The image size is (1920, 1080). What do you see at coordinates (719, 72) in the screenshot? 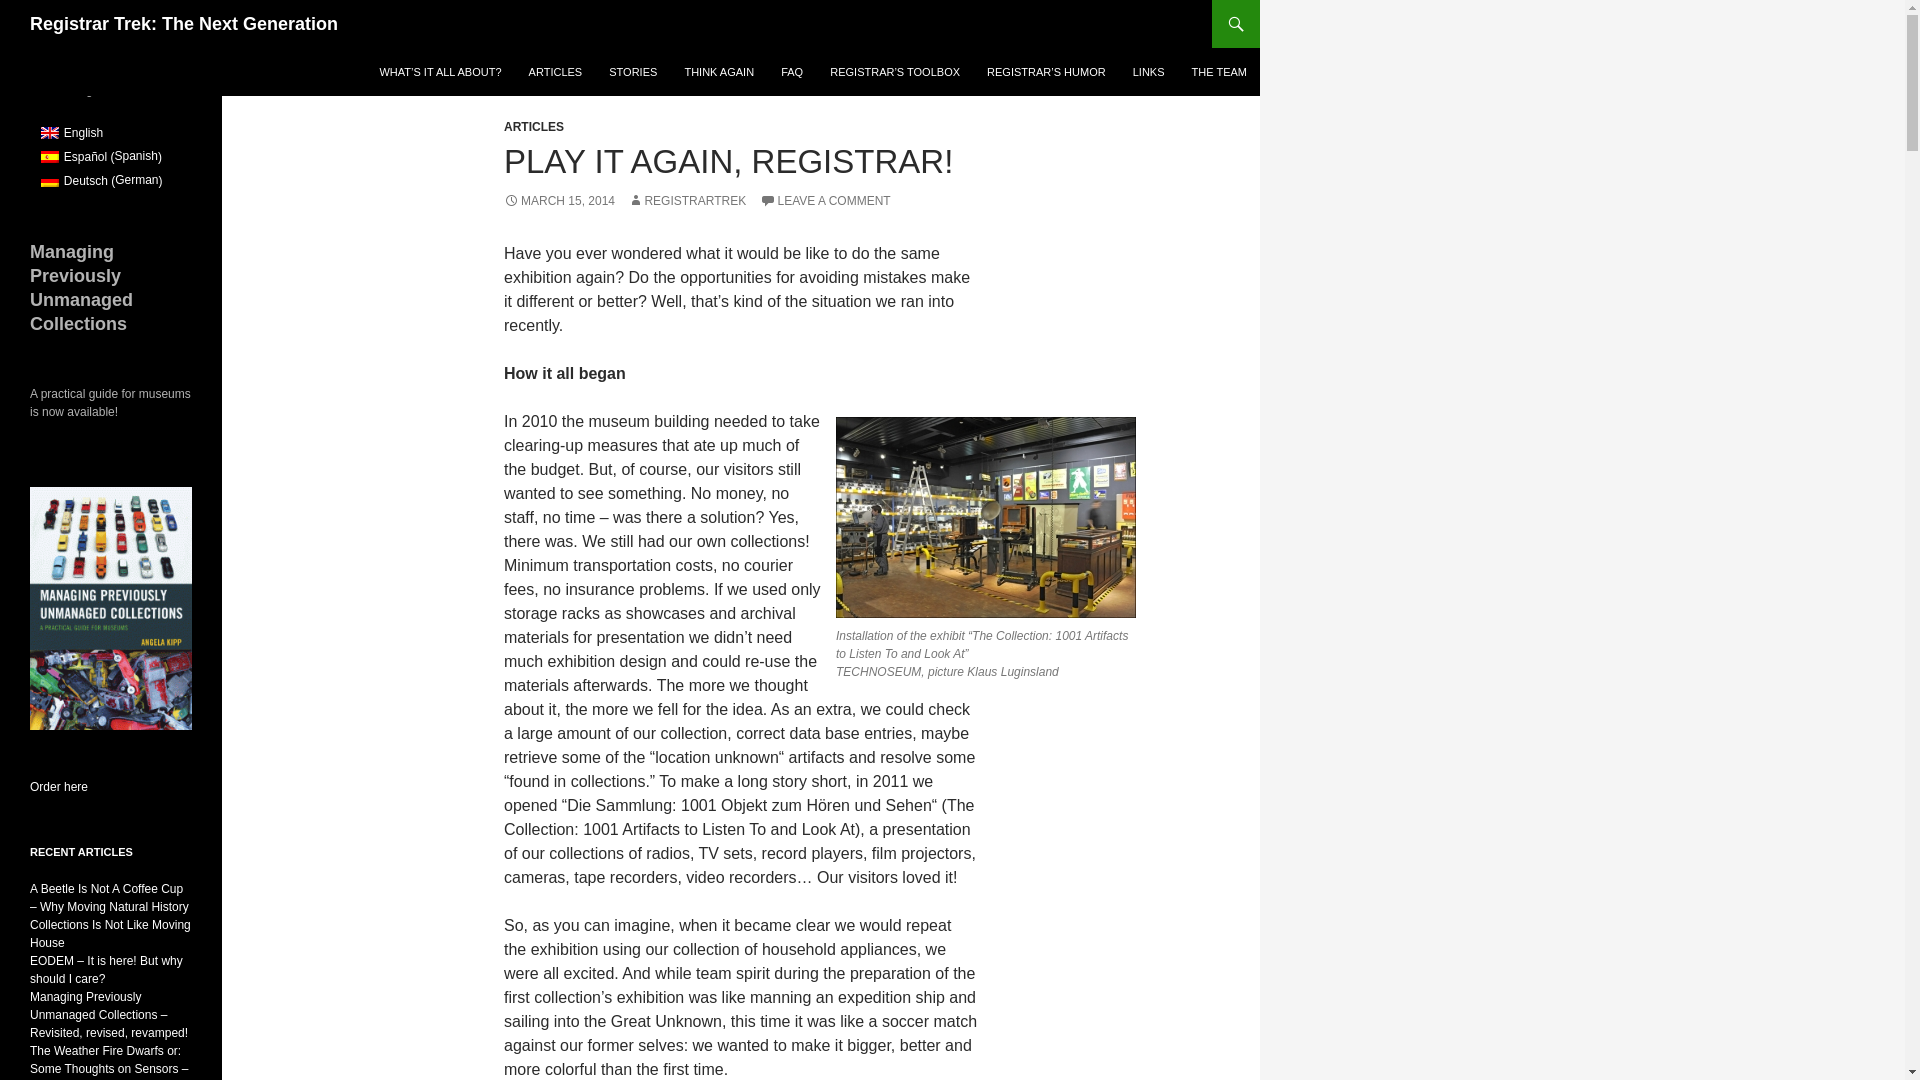
I see `THINK AGAIN` at bounding box center [719, 72].